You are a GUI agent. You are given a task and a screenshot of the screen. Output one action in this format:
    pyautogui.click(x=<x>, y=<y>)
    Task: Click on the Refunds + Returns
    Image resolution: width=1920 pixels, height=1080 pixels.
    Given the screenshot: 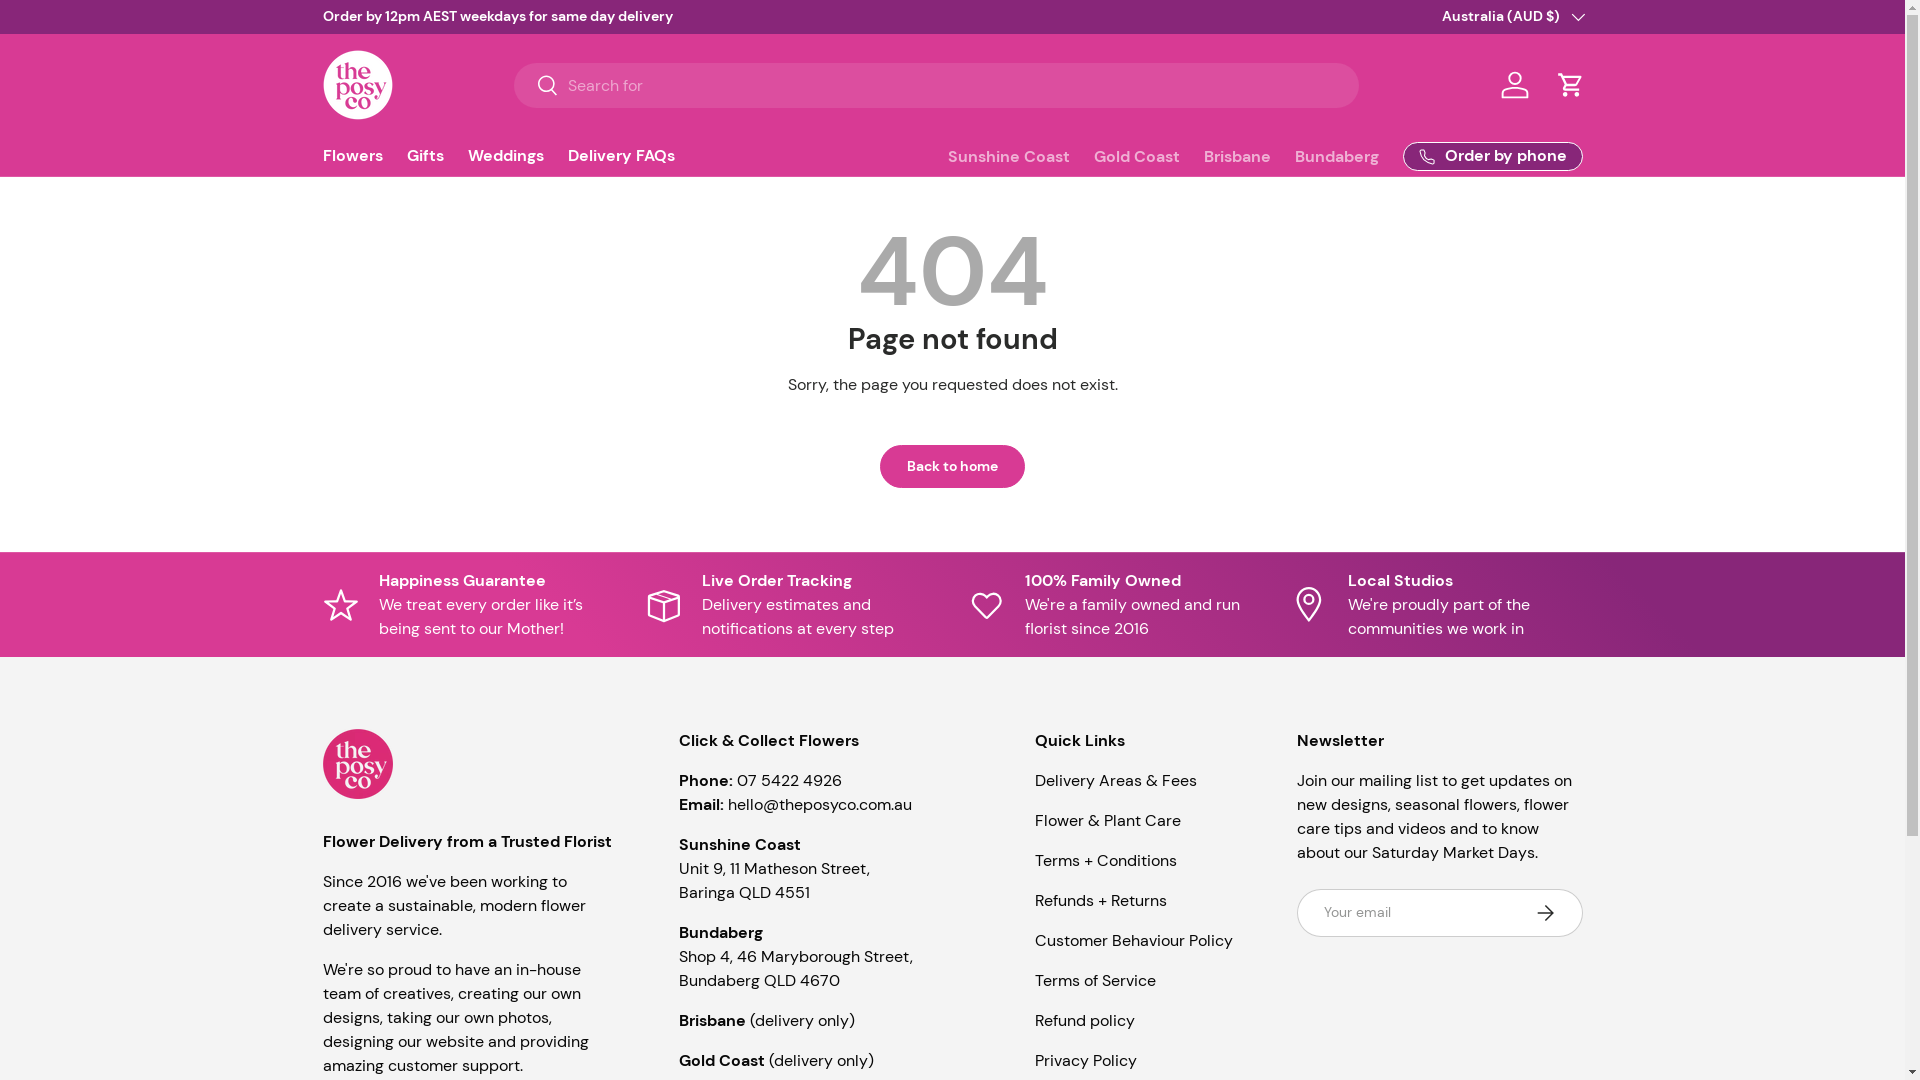 What is the action you would take?
    pyautogui.click(x=1100, y=900)
    